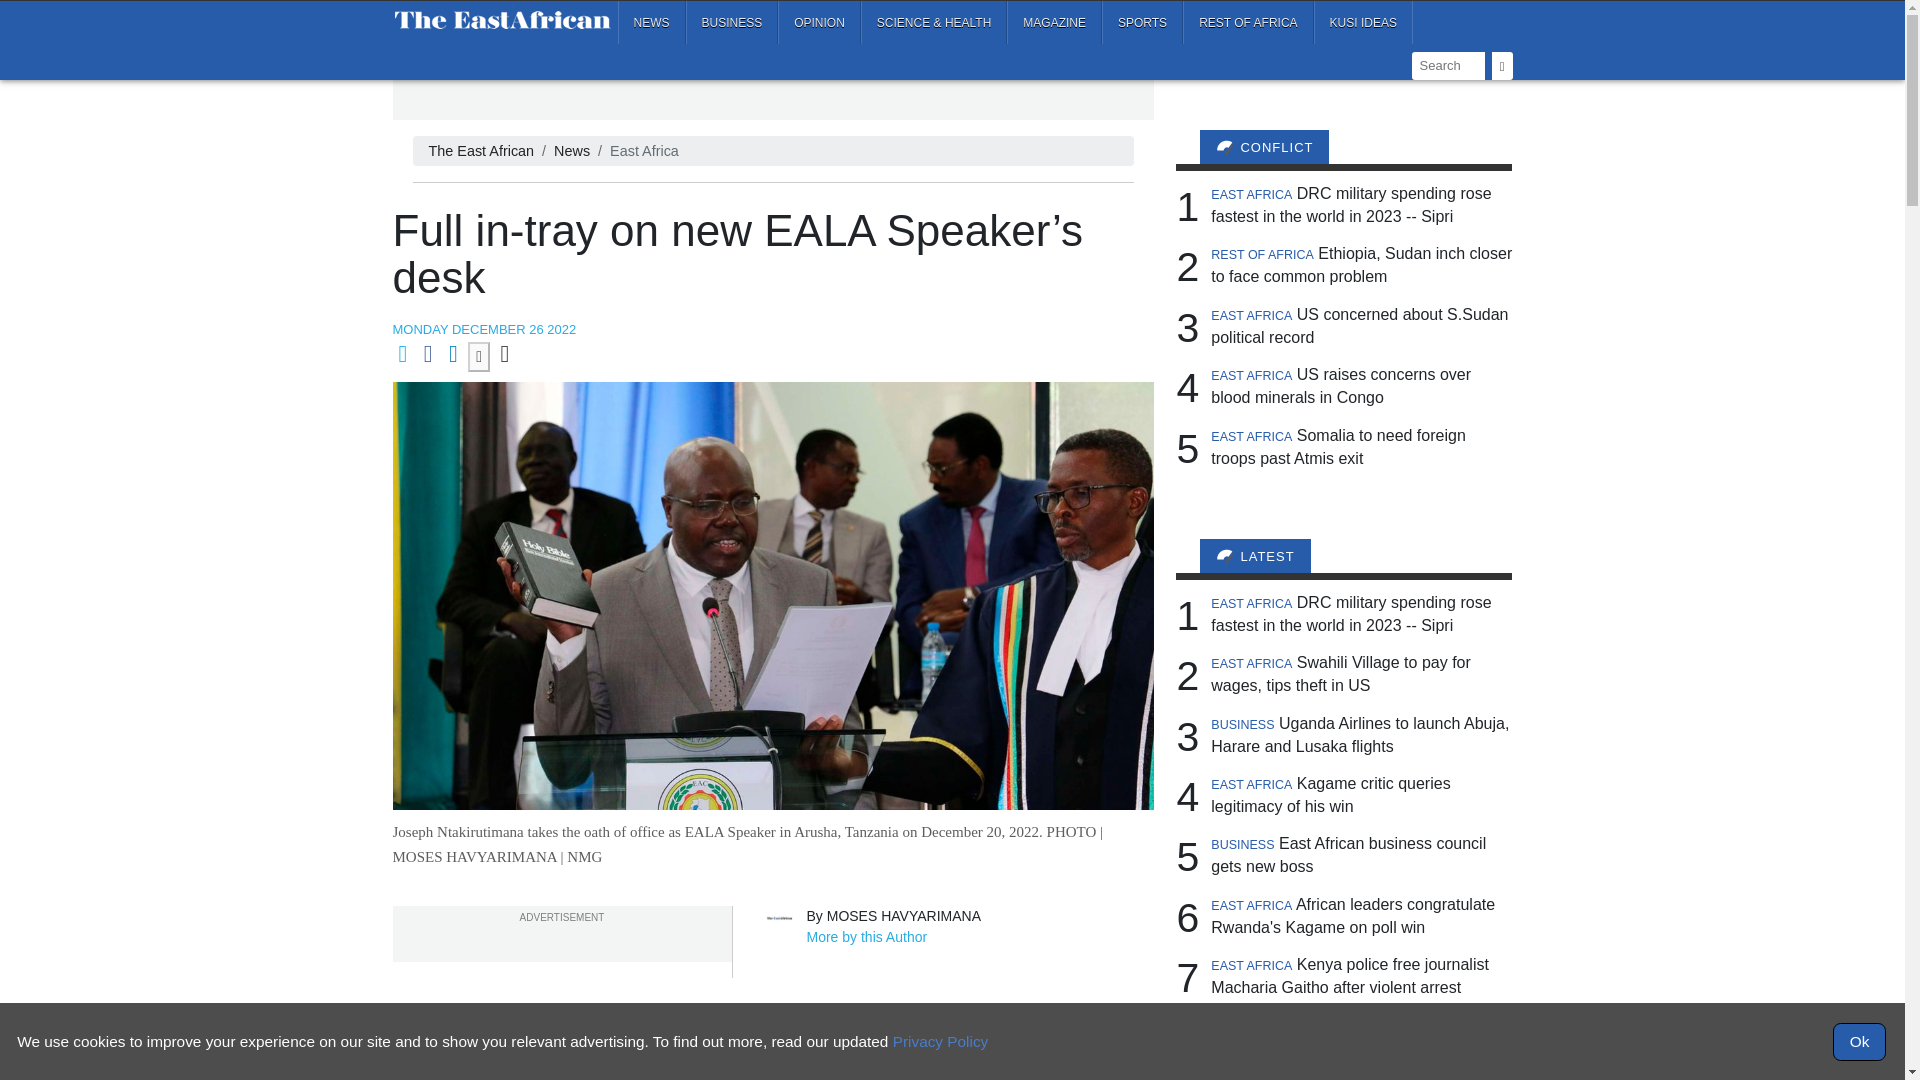 Image resolution: width=1920 pixels, height=1080 pixels. Describe the element at coordinates (652, 22) in the screenshot. I see `NEWS` at that location.